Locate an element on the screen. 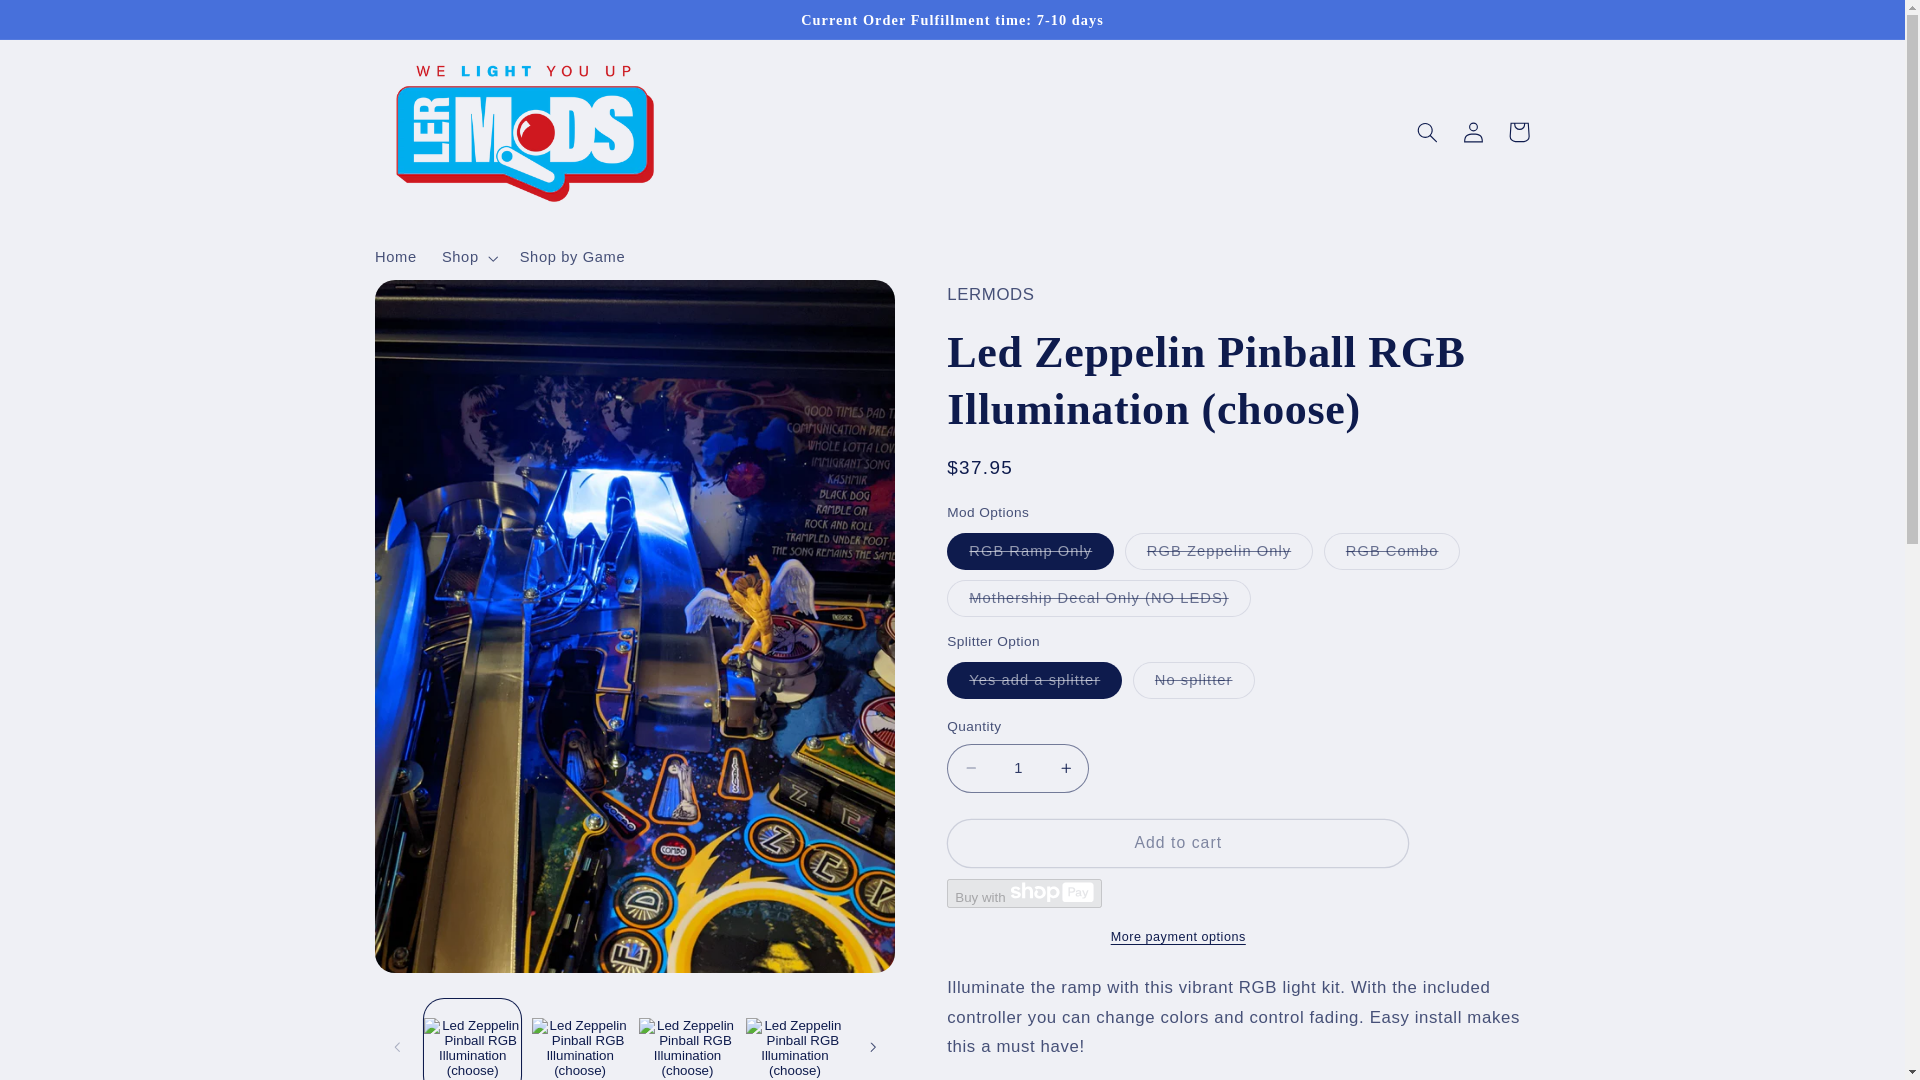  Log in is located at coordinates (1472, 132).